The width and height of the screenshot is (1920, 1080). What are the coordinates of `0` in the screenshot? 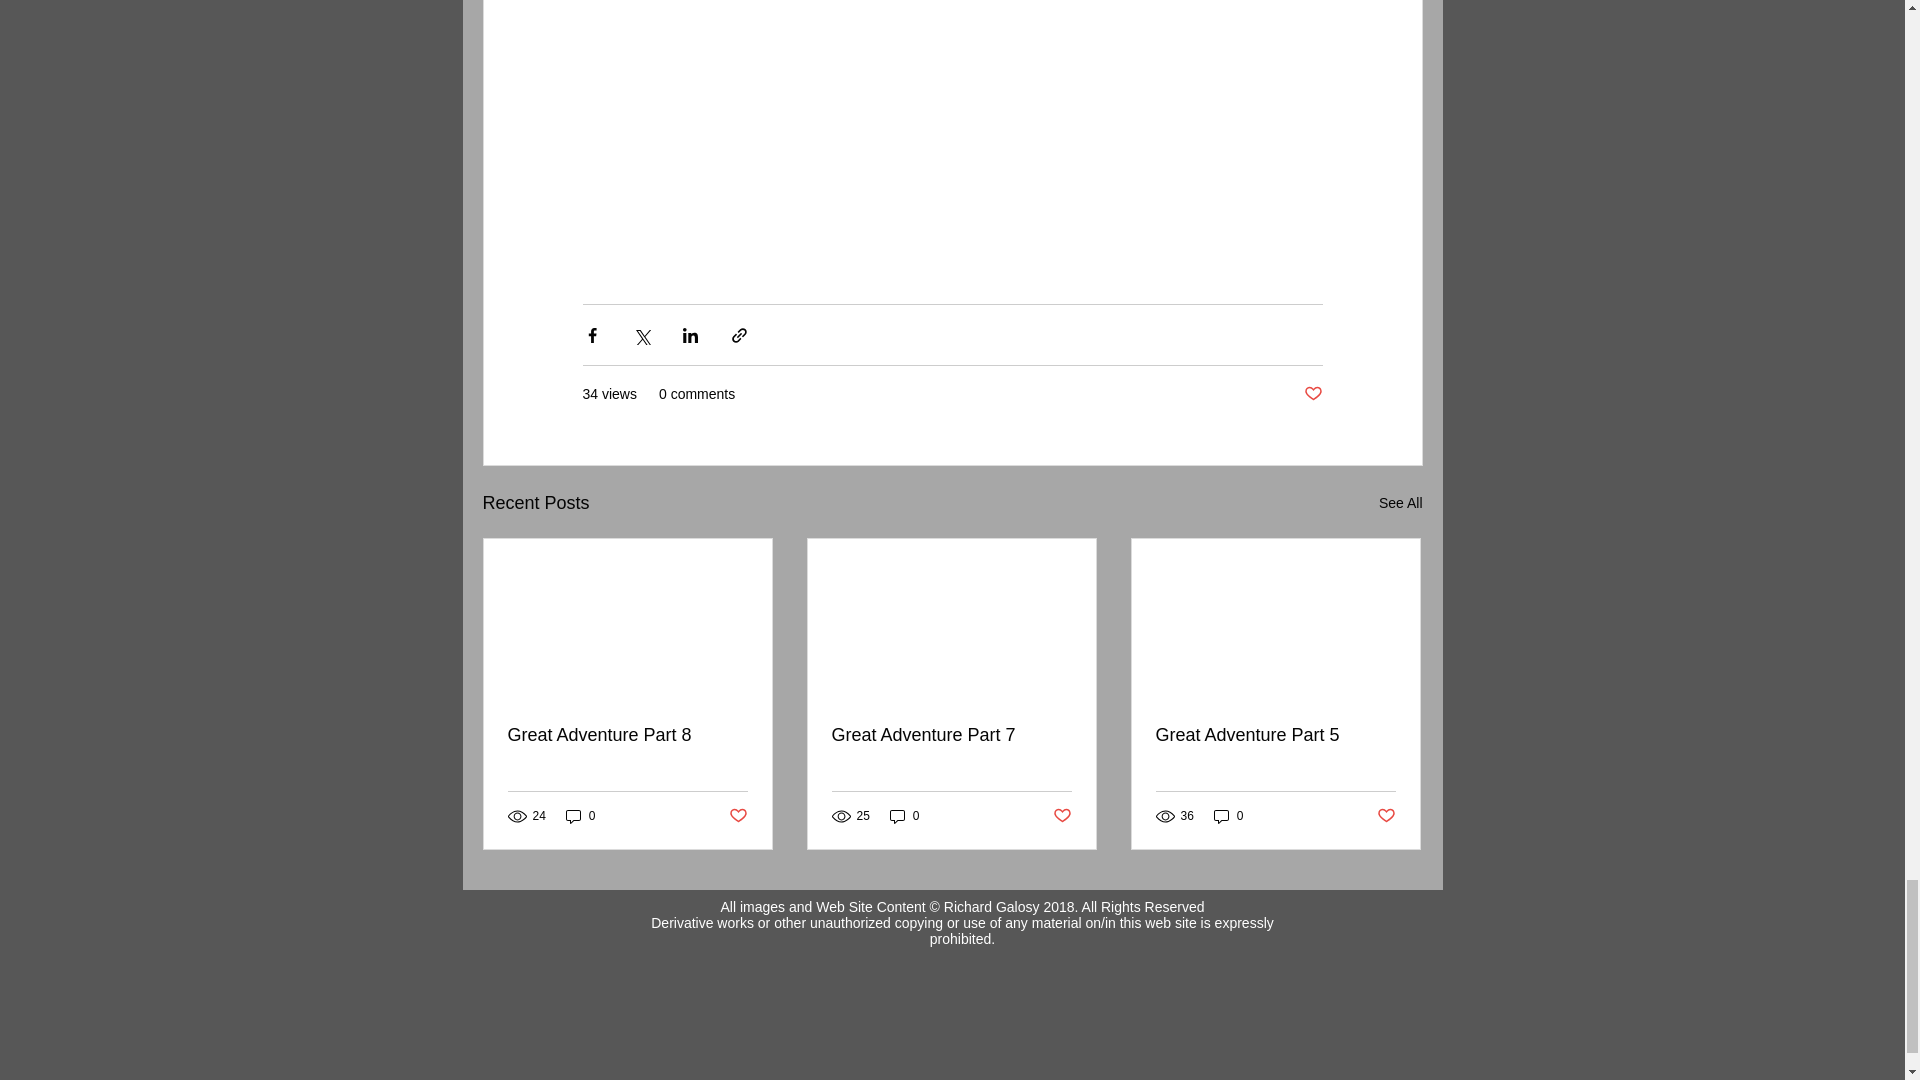 It's located at (580, 815).